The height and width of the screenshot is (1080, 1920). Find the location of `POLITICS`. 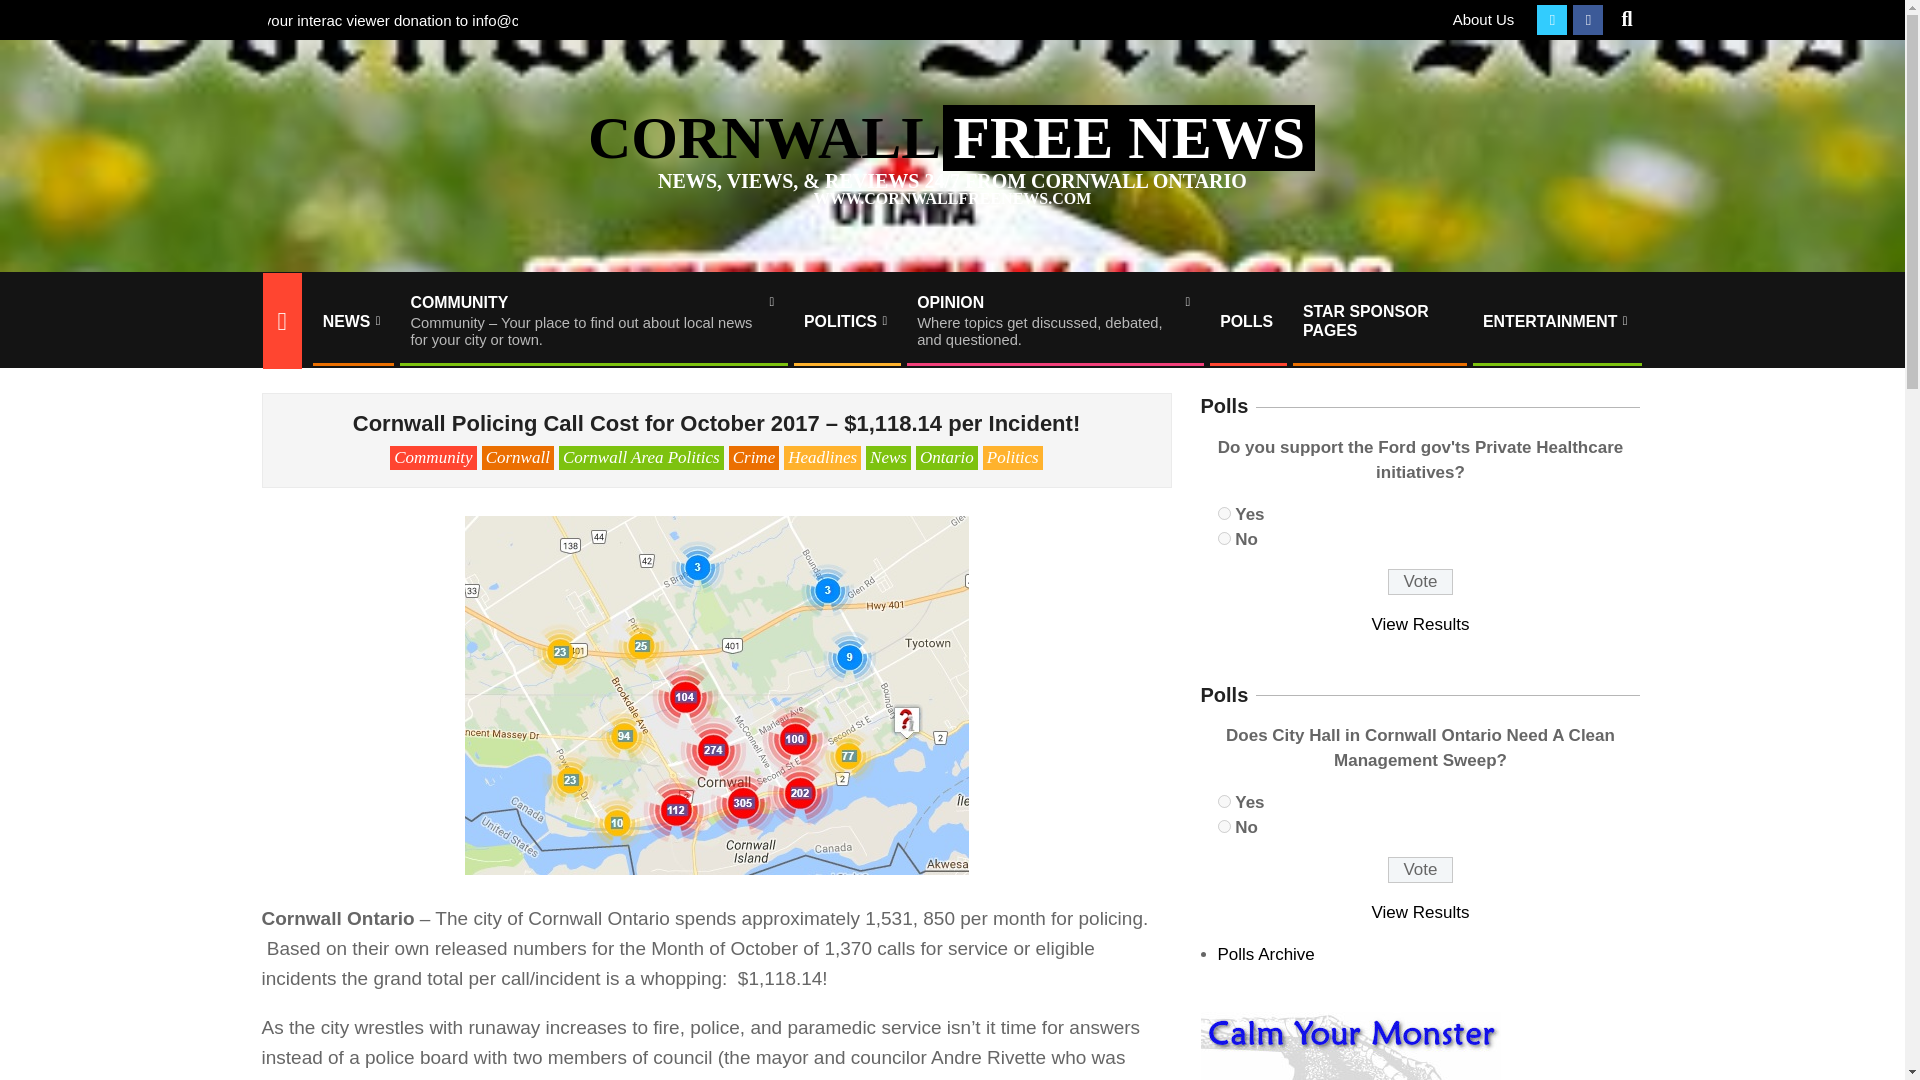

POLITICS is located at coordinates (846, 321).